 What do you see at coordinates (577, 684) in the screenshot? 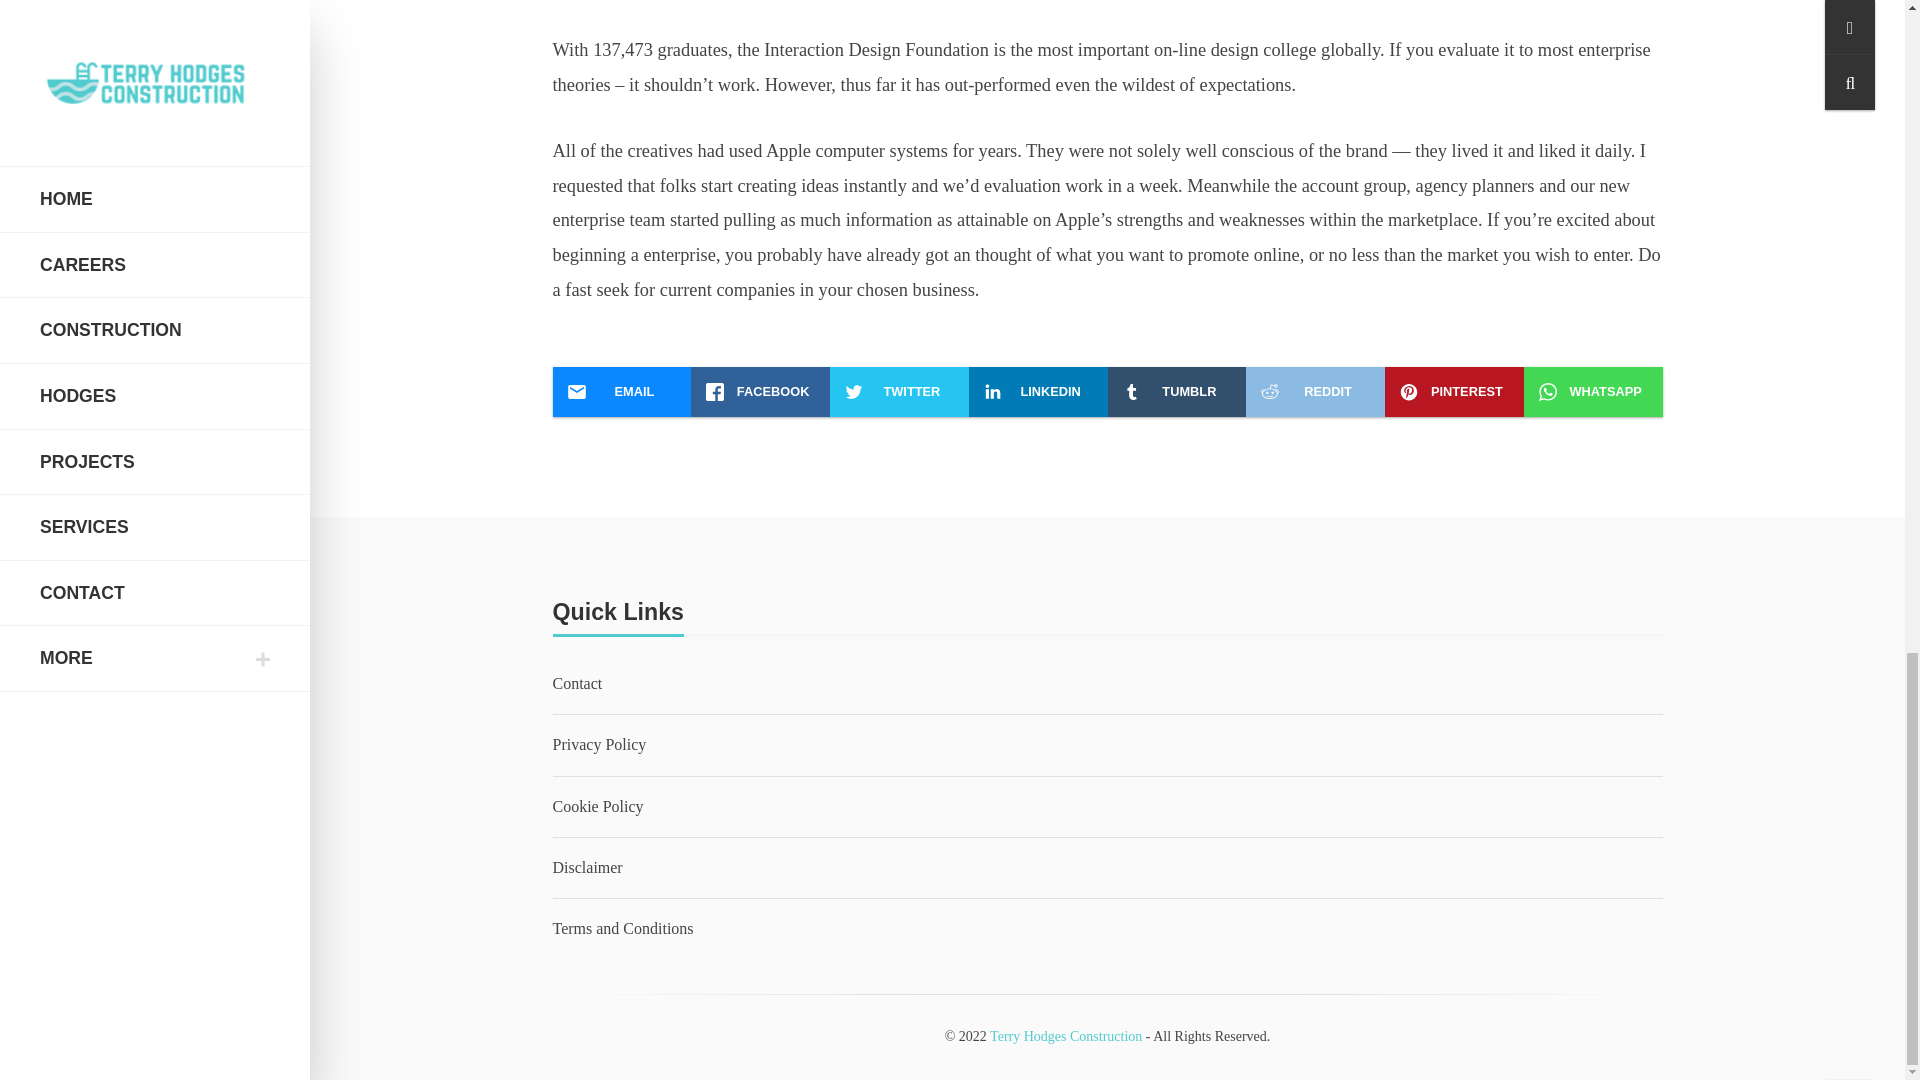
I see `Contact` at bounding box center [577, 684].